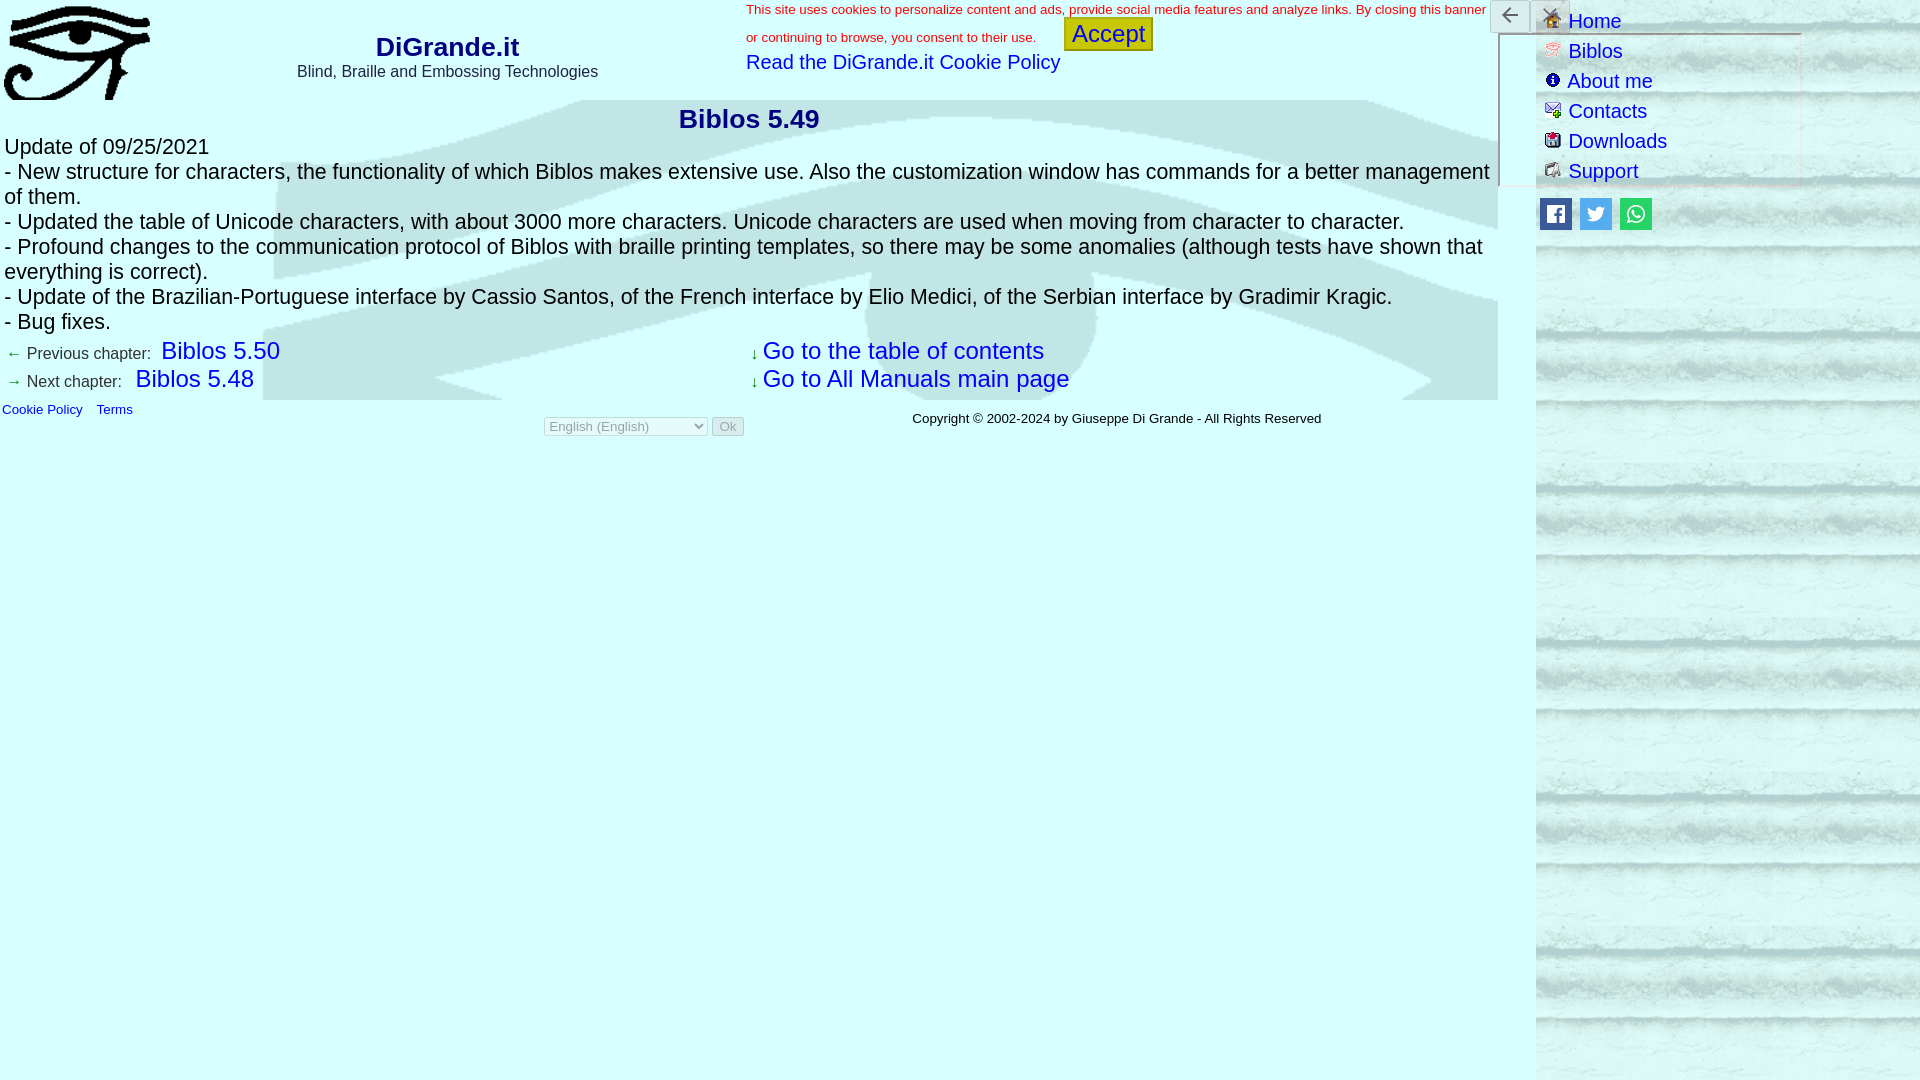 Image resolution: width=1920 pixels, height=1080 pixels. Describe the element at coordinates (220, 350) in the screenshot. I see `Biblos 5.50` at that location.